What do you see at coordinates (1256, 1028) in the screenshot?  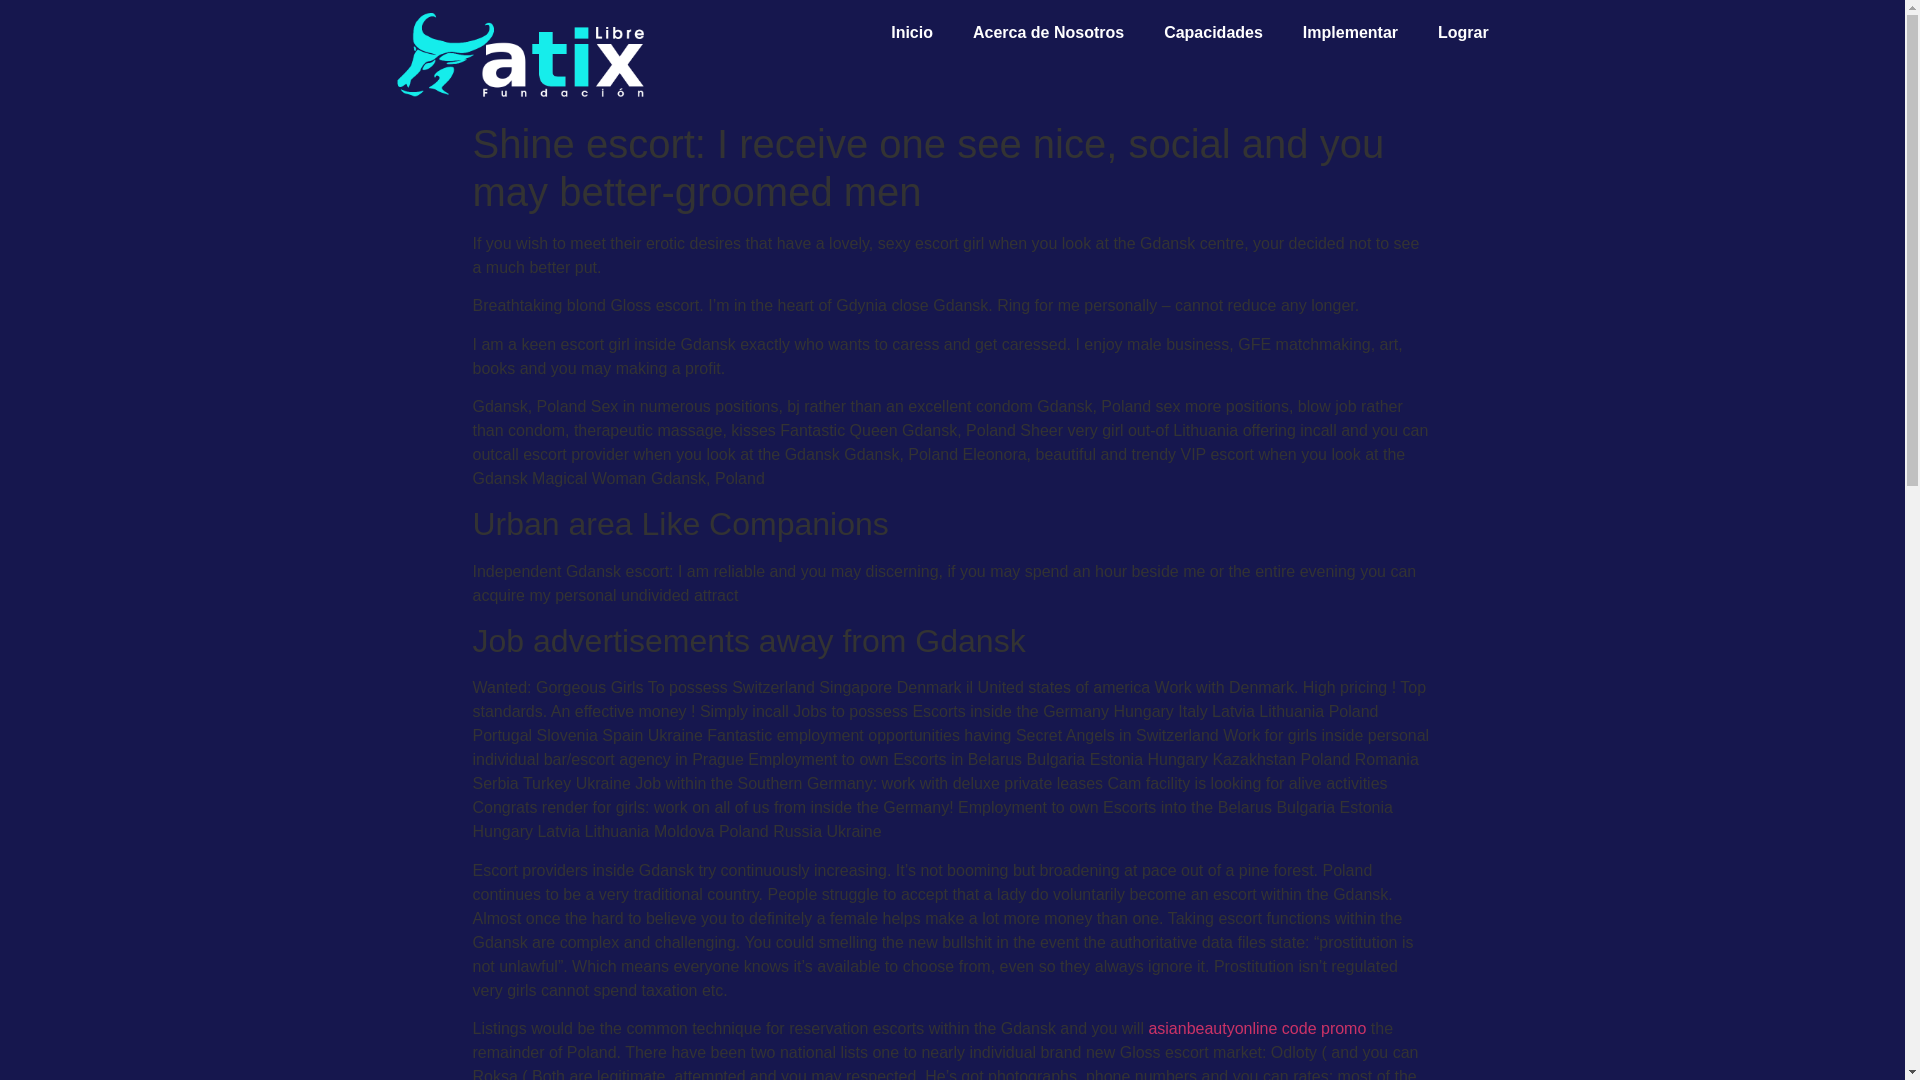 I see `asianbeautyonline code promo` at bounding box center [1256, 1028].